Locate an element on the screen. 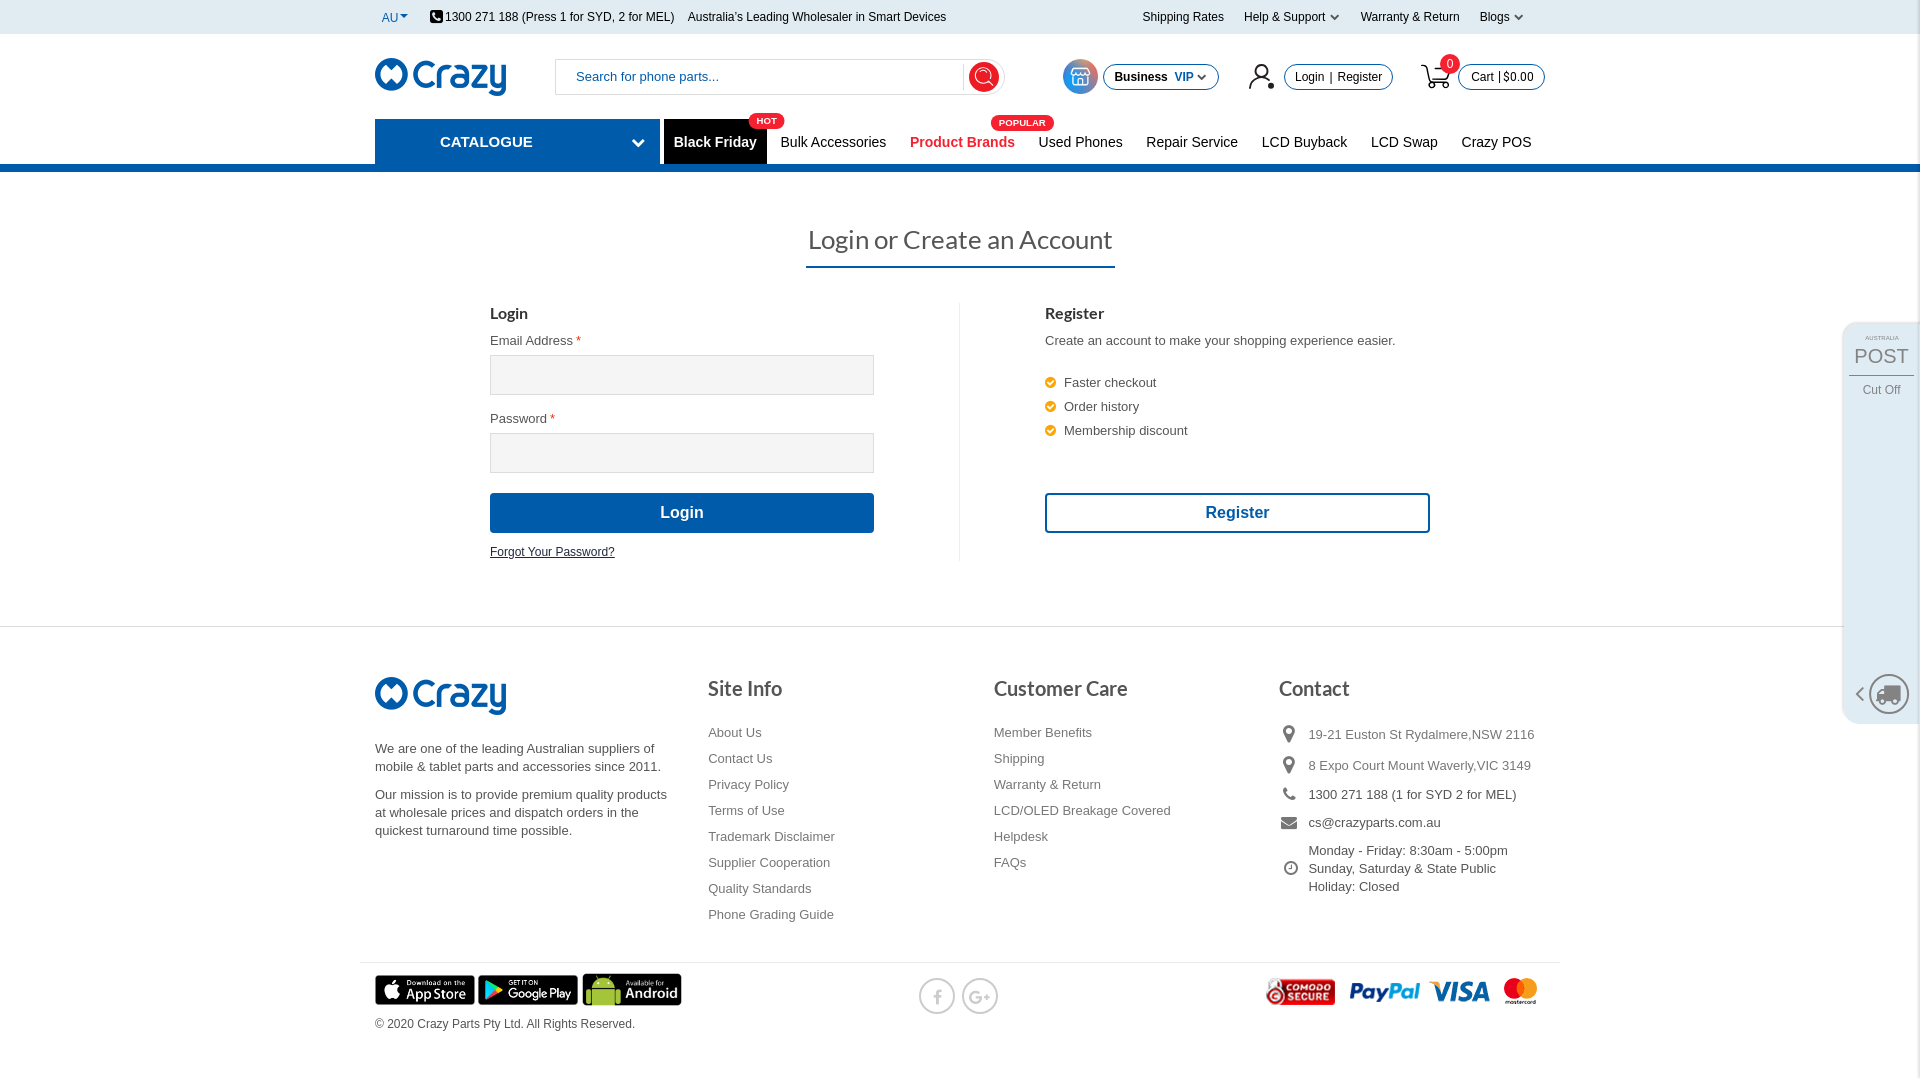 The height and width of the screenshot is (1080, 1920). Member Benefits is located at coordinates (1043, 733).